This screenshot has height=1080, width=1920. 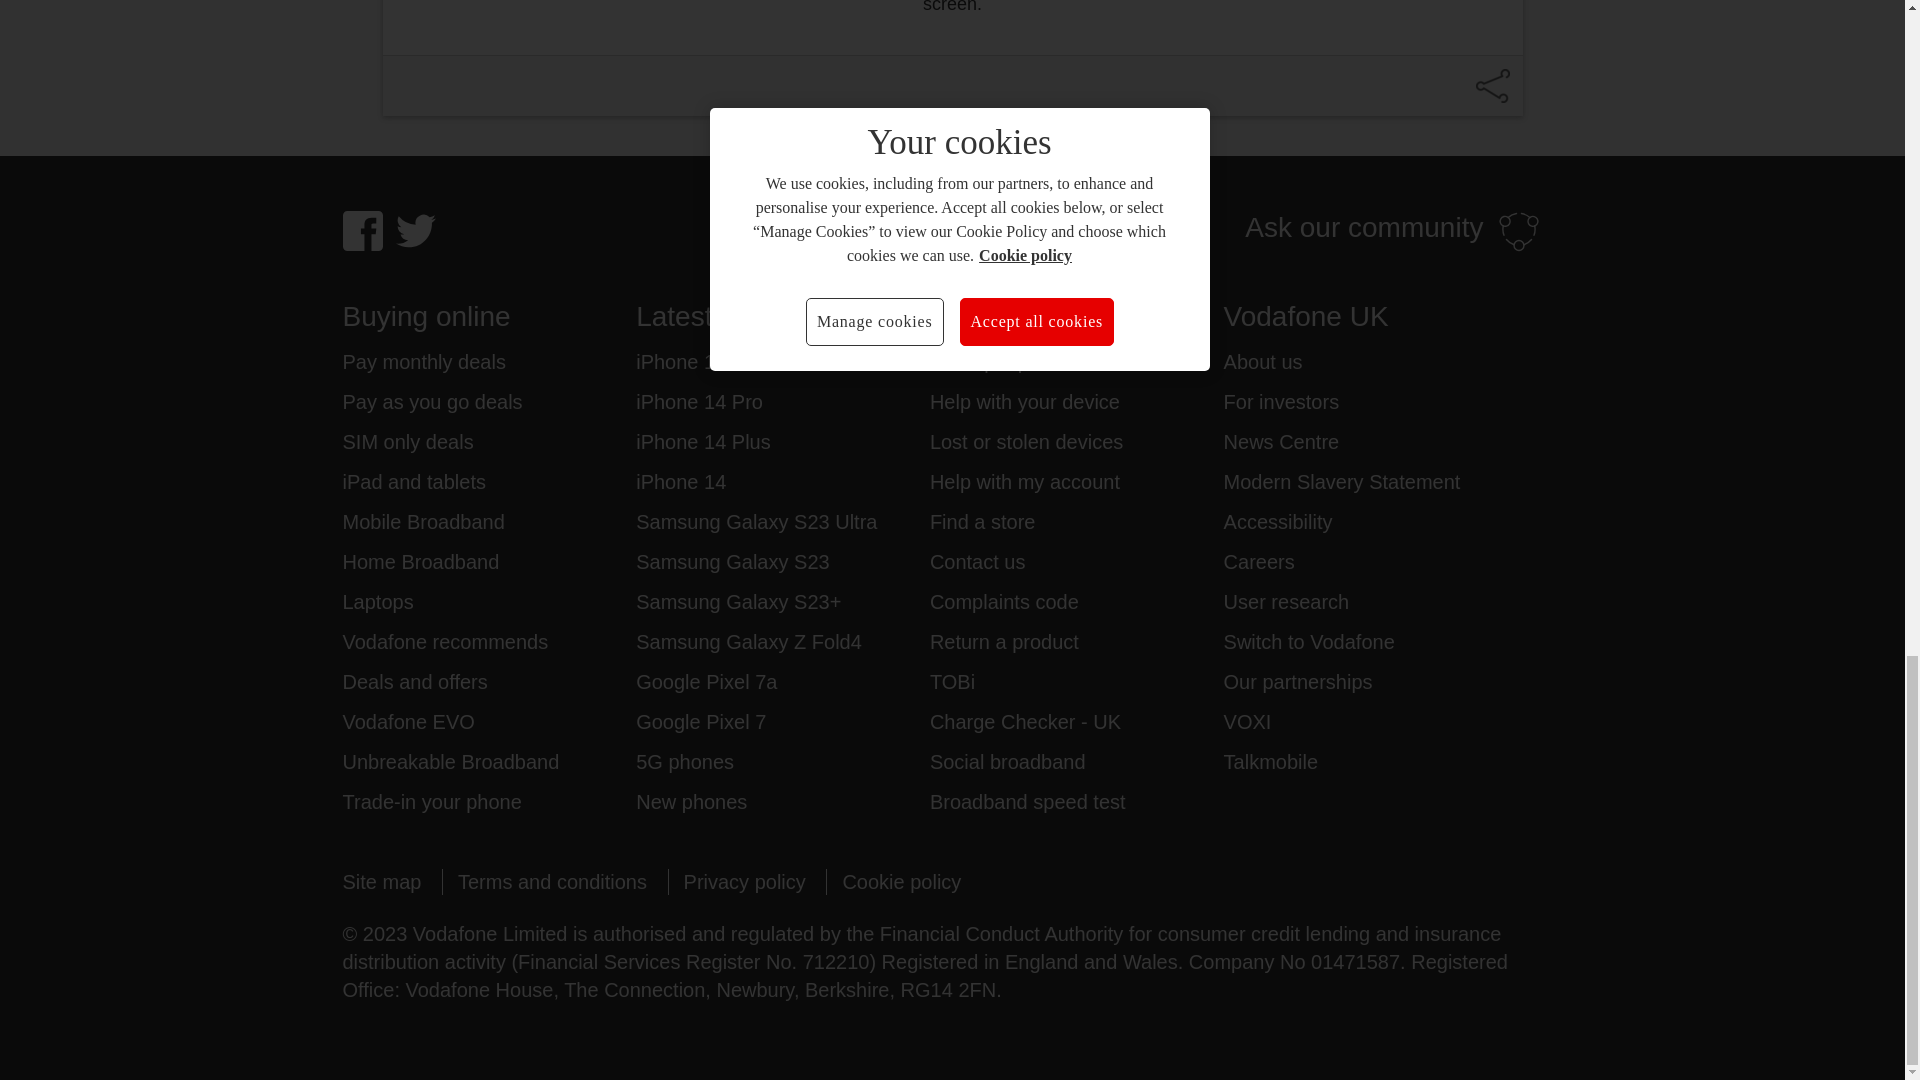 What do you see at coordinates (362, 230) in the screenshot?
I see `Facebook` at bounding box center [362, 230].